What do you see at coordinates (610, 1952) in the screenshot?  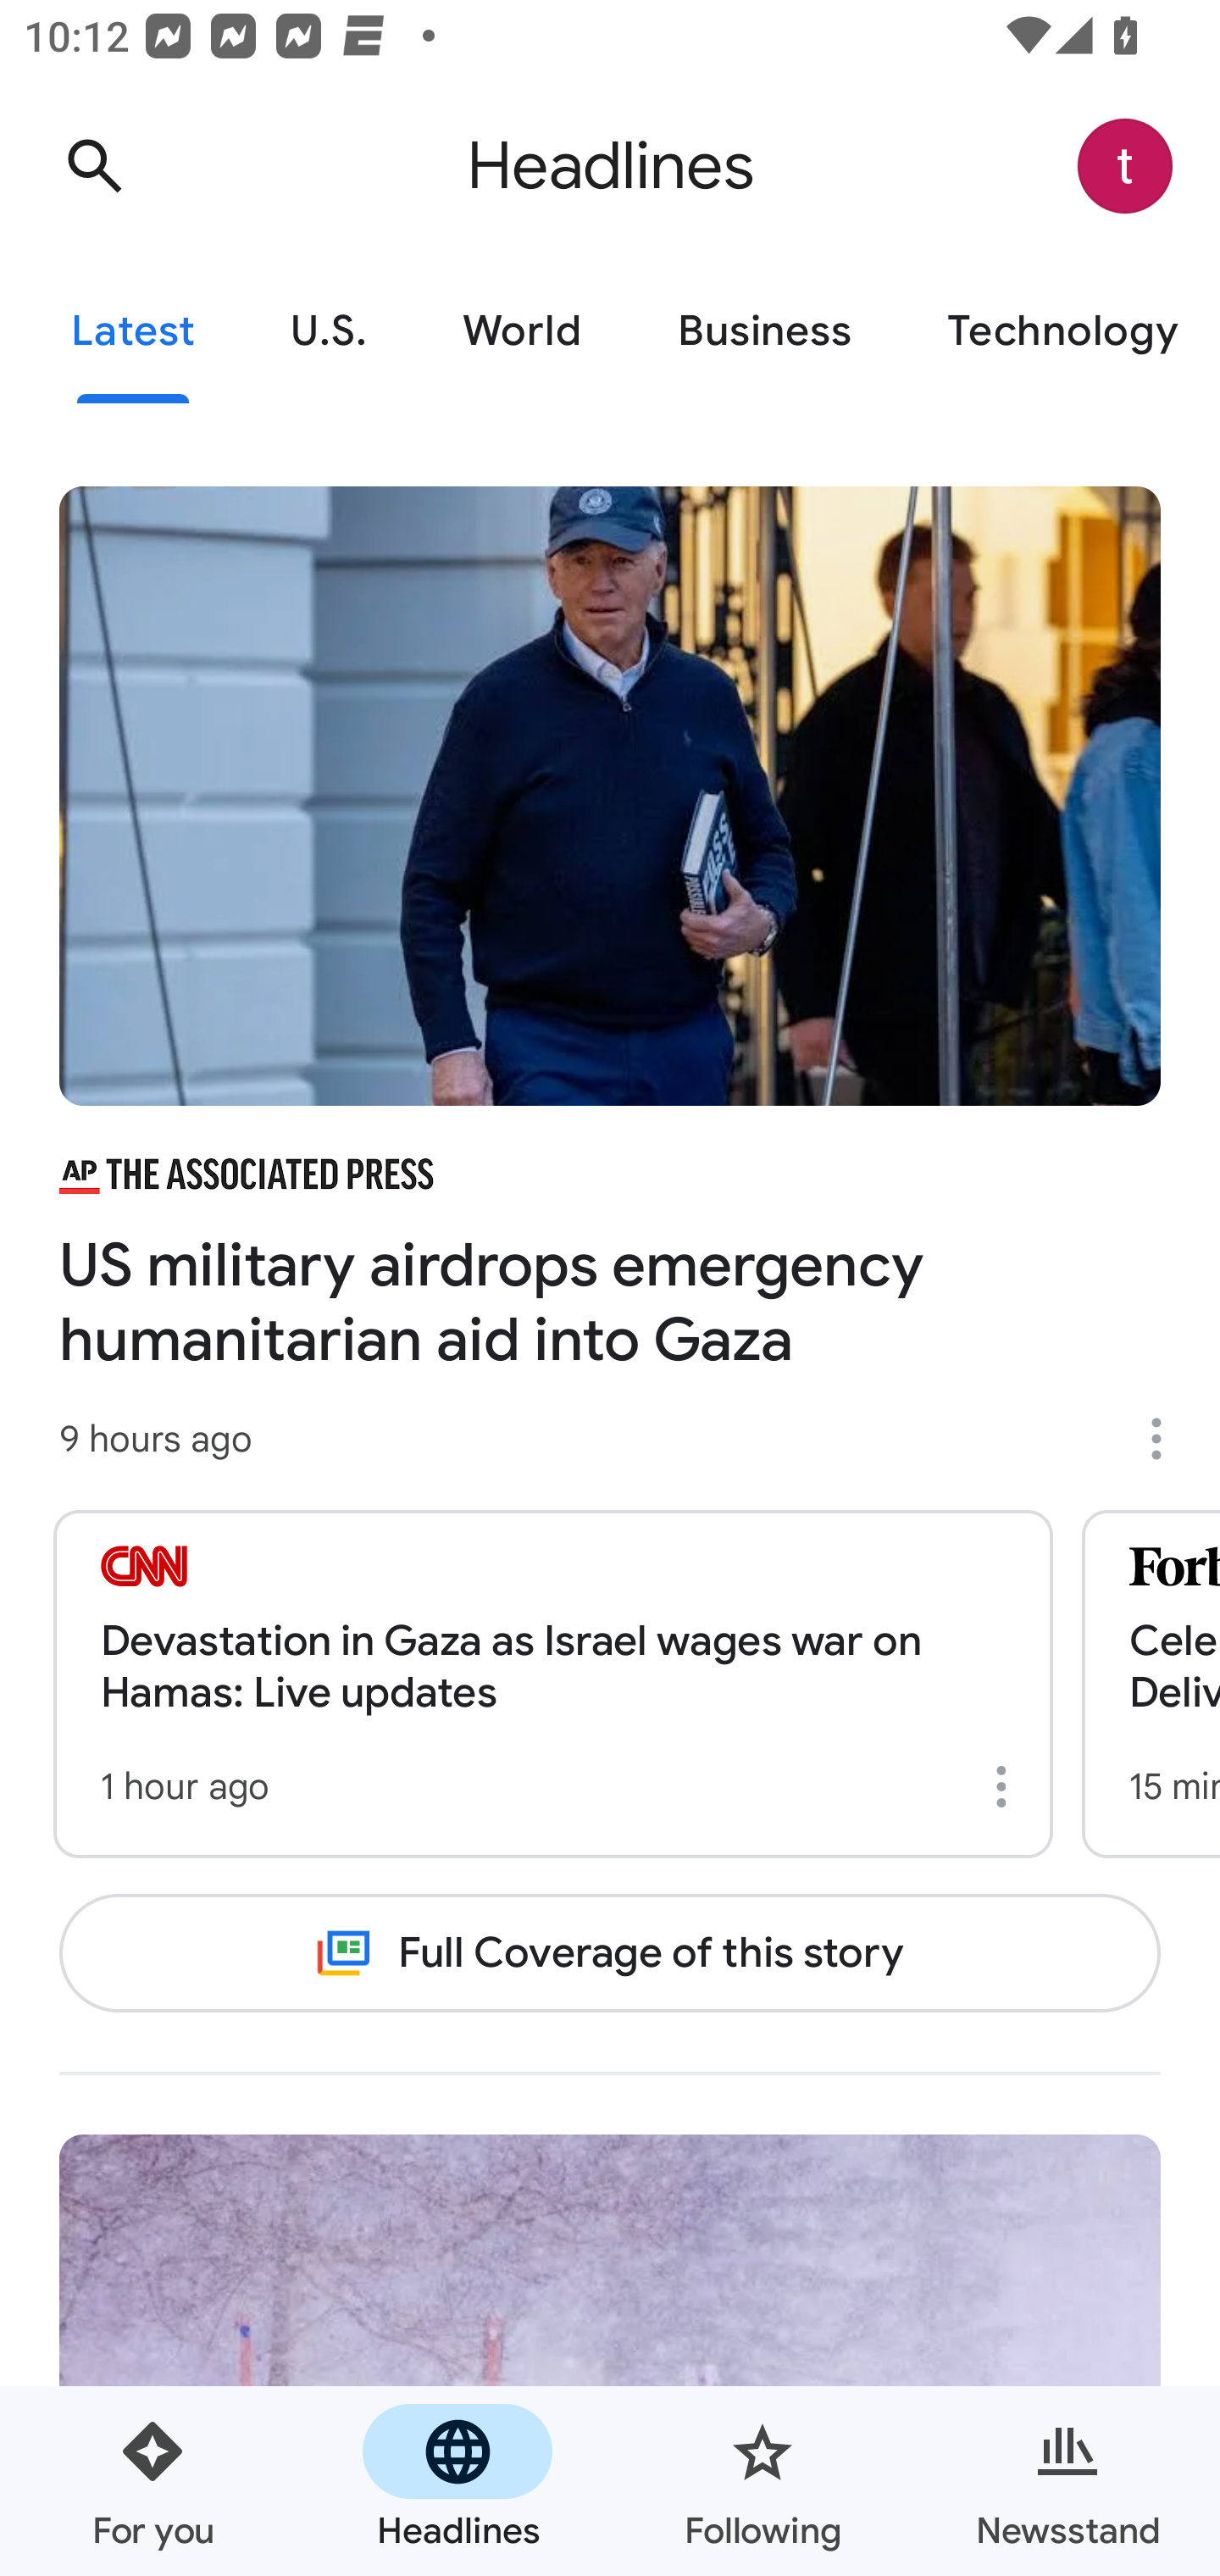 I see `Full Coverage of this story` at bounding box center [610, 1952].